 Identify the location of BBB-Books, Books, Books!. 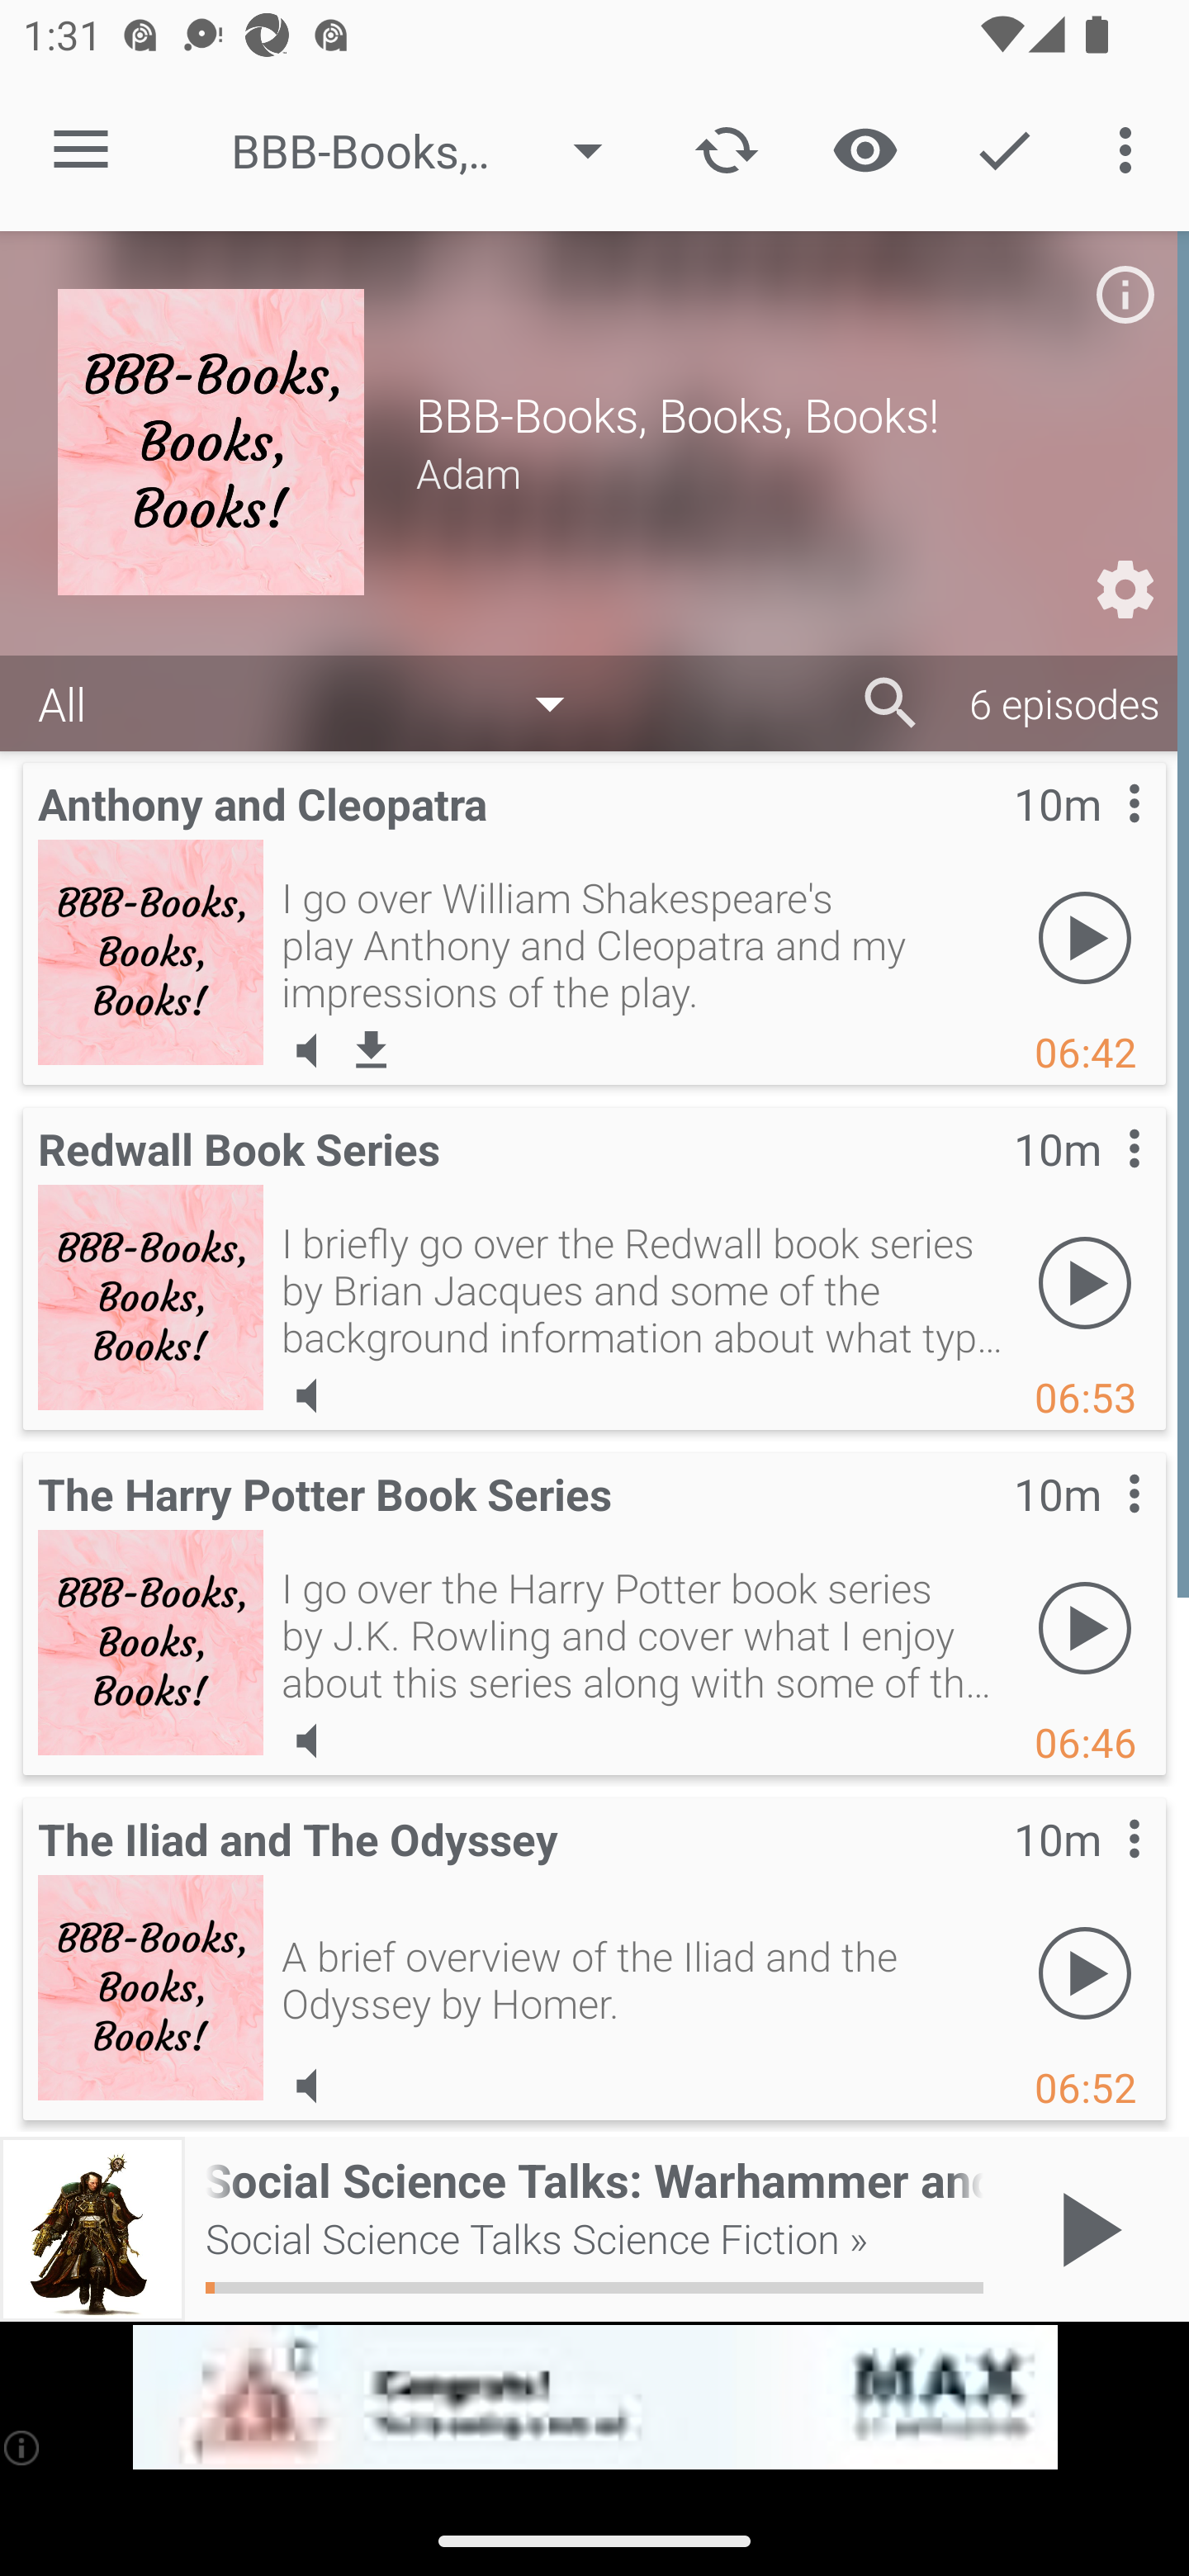
(433, 150).